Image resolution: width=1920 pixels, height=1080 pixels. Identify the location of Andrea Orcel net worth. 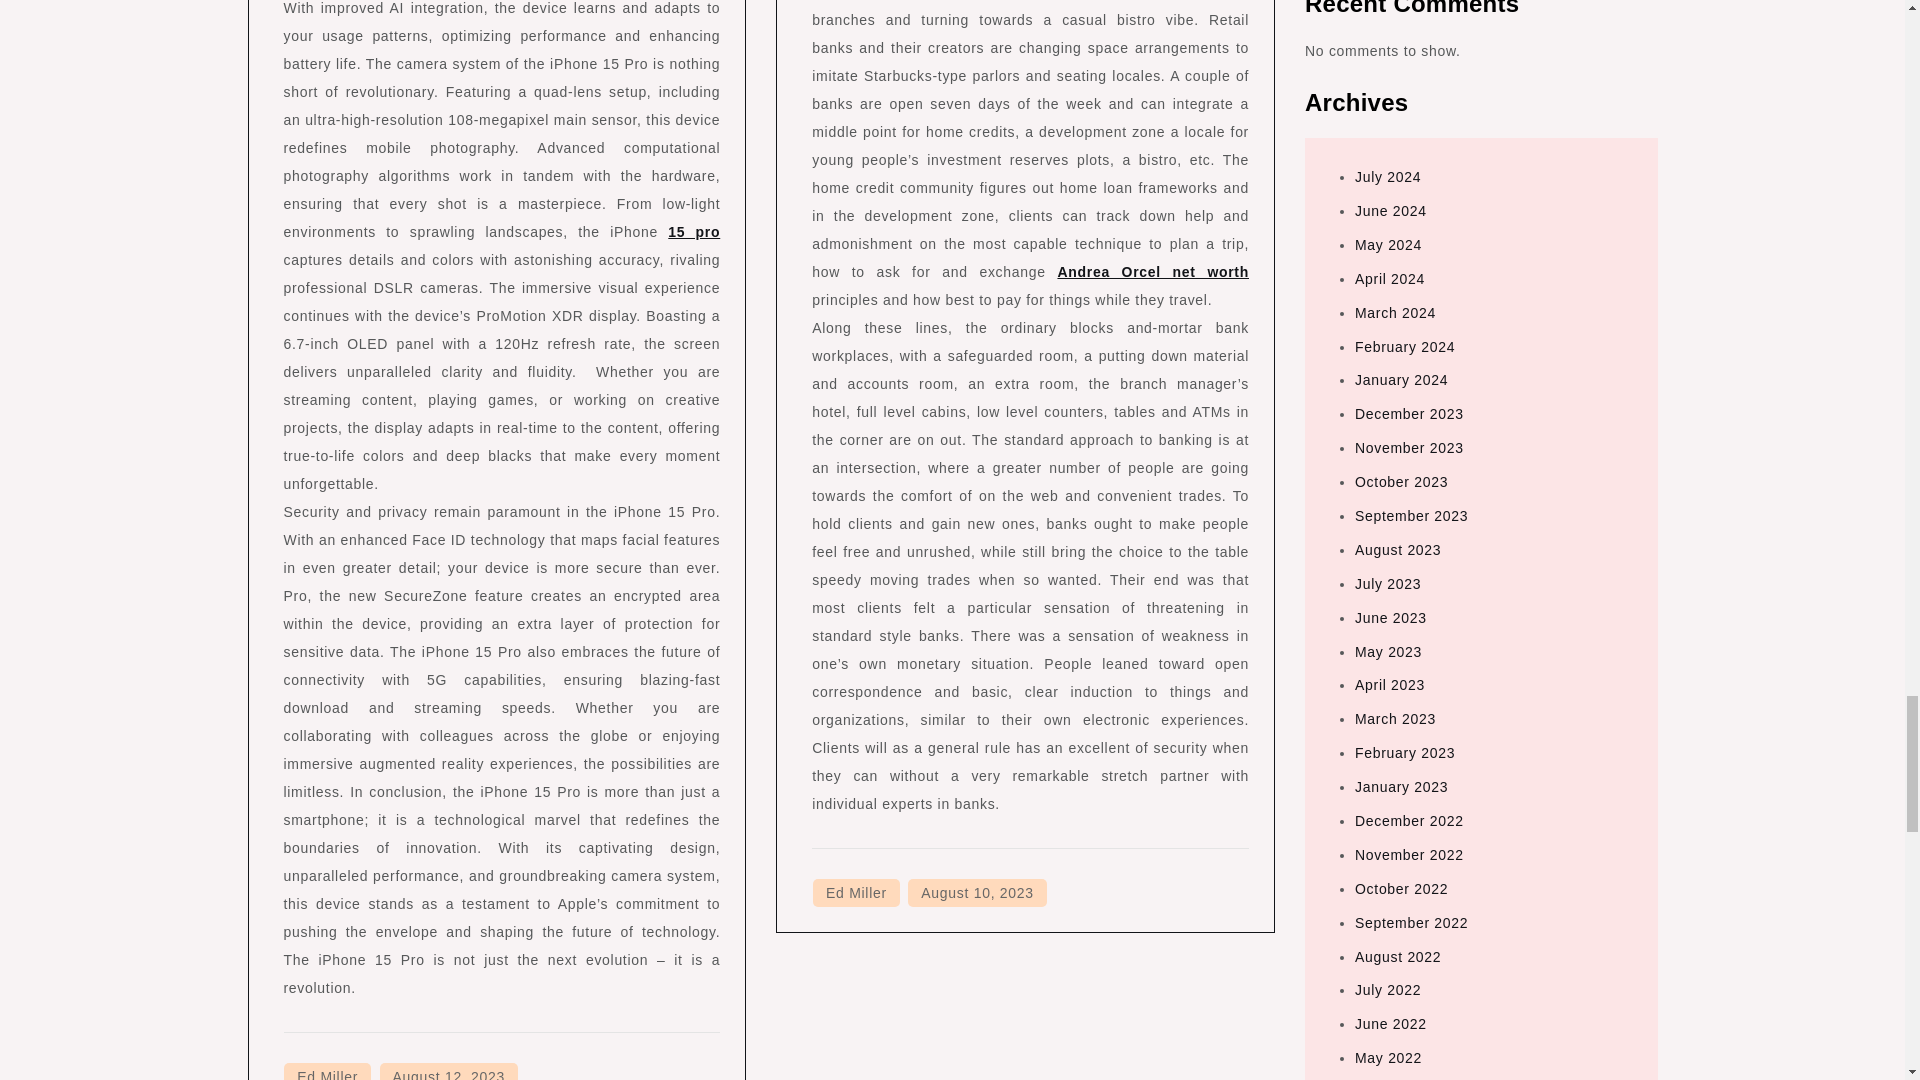
(1153, 271).